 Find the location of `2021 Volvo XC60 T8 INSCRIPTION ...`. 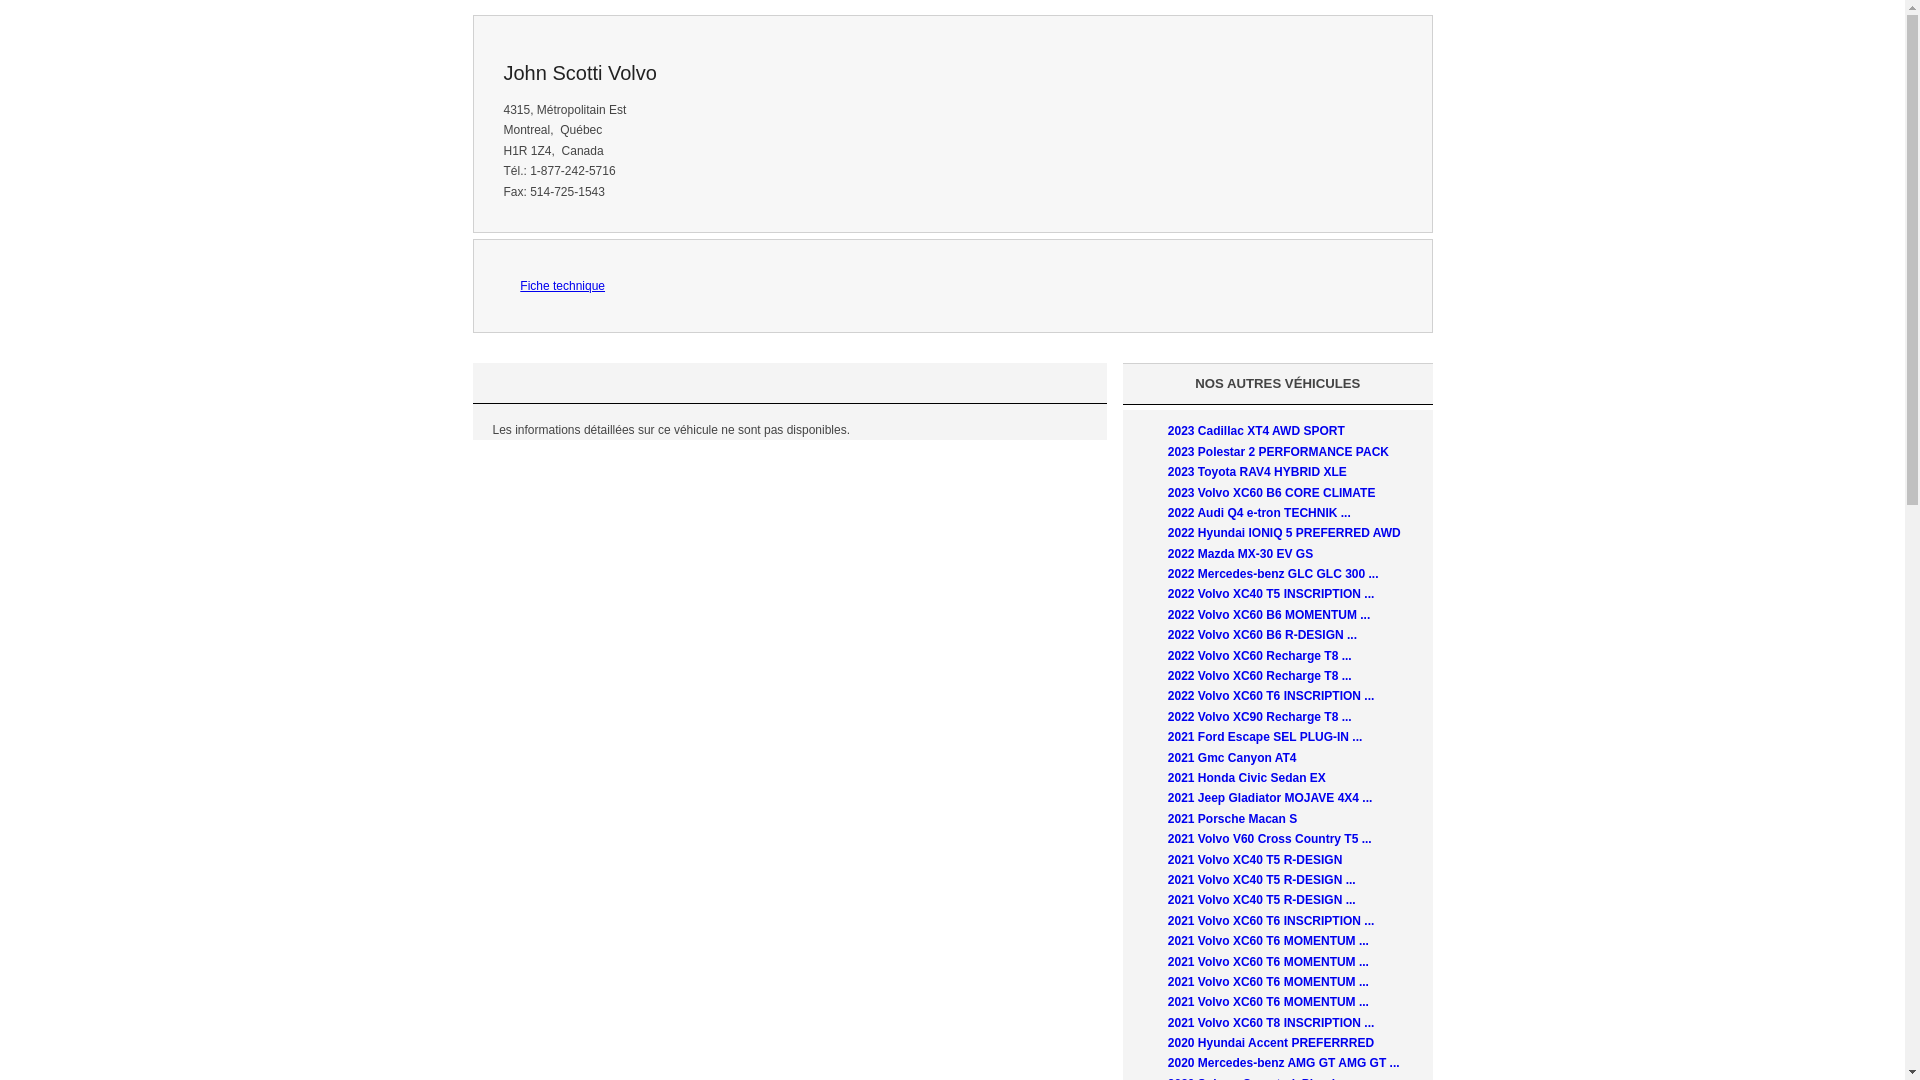

2021 Volvo XC60 T8 INSCRIPTION ... is located at coordinates (1272, 1023).